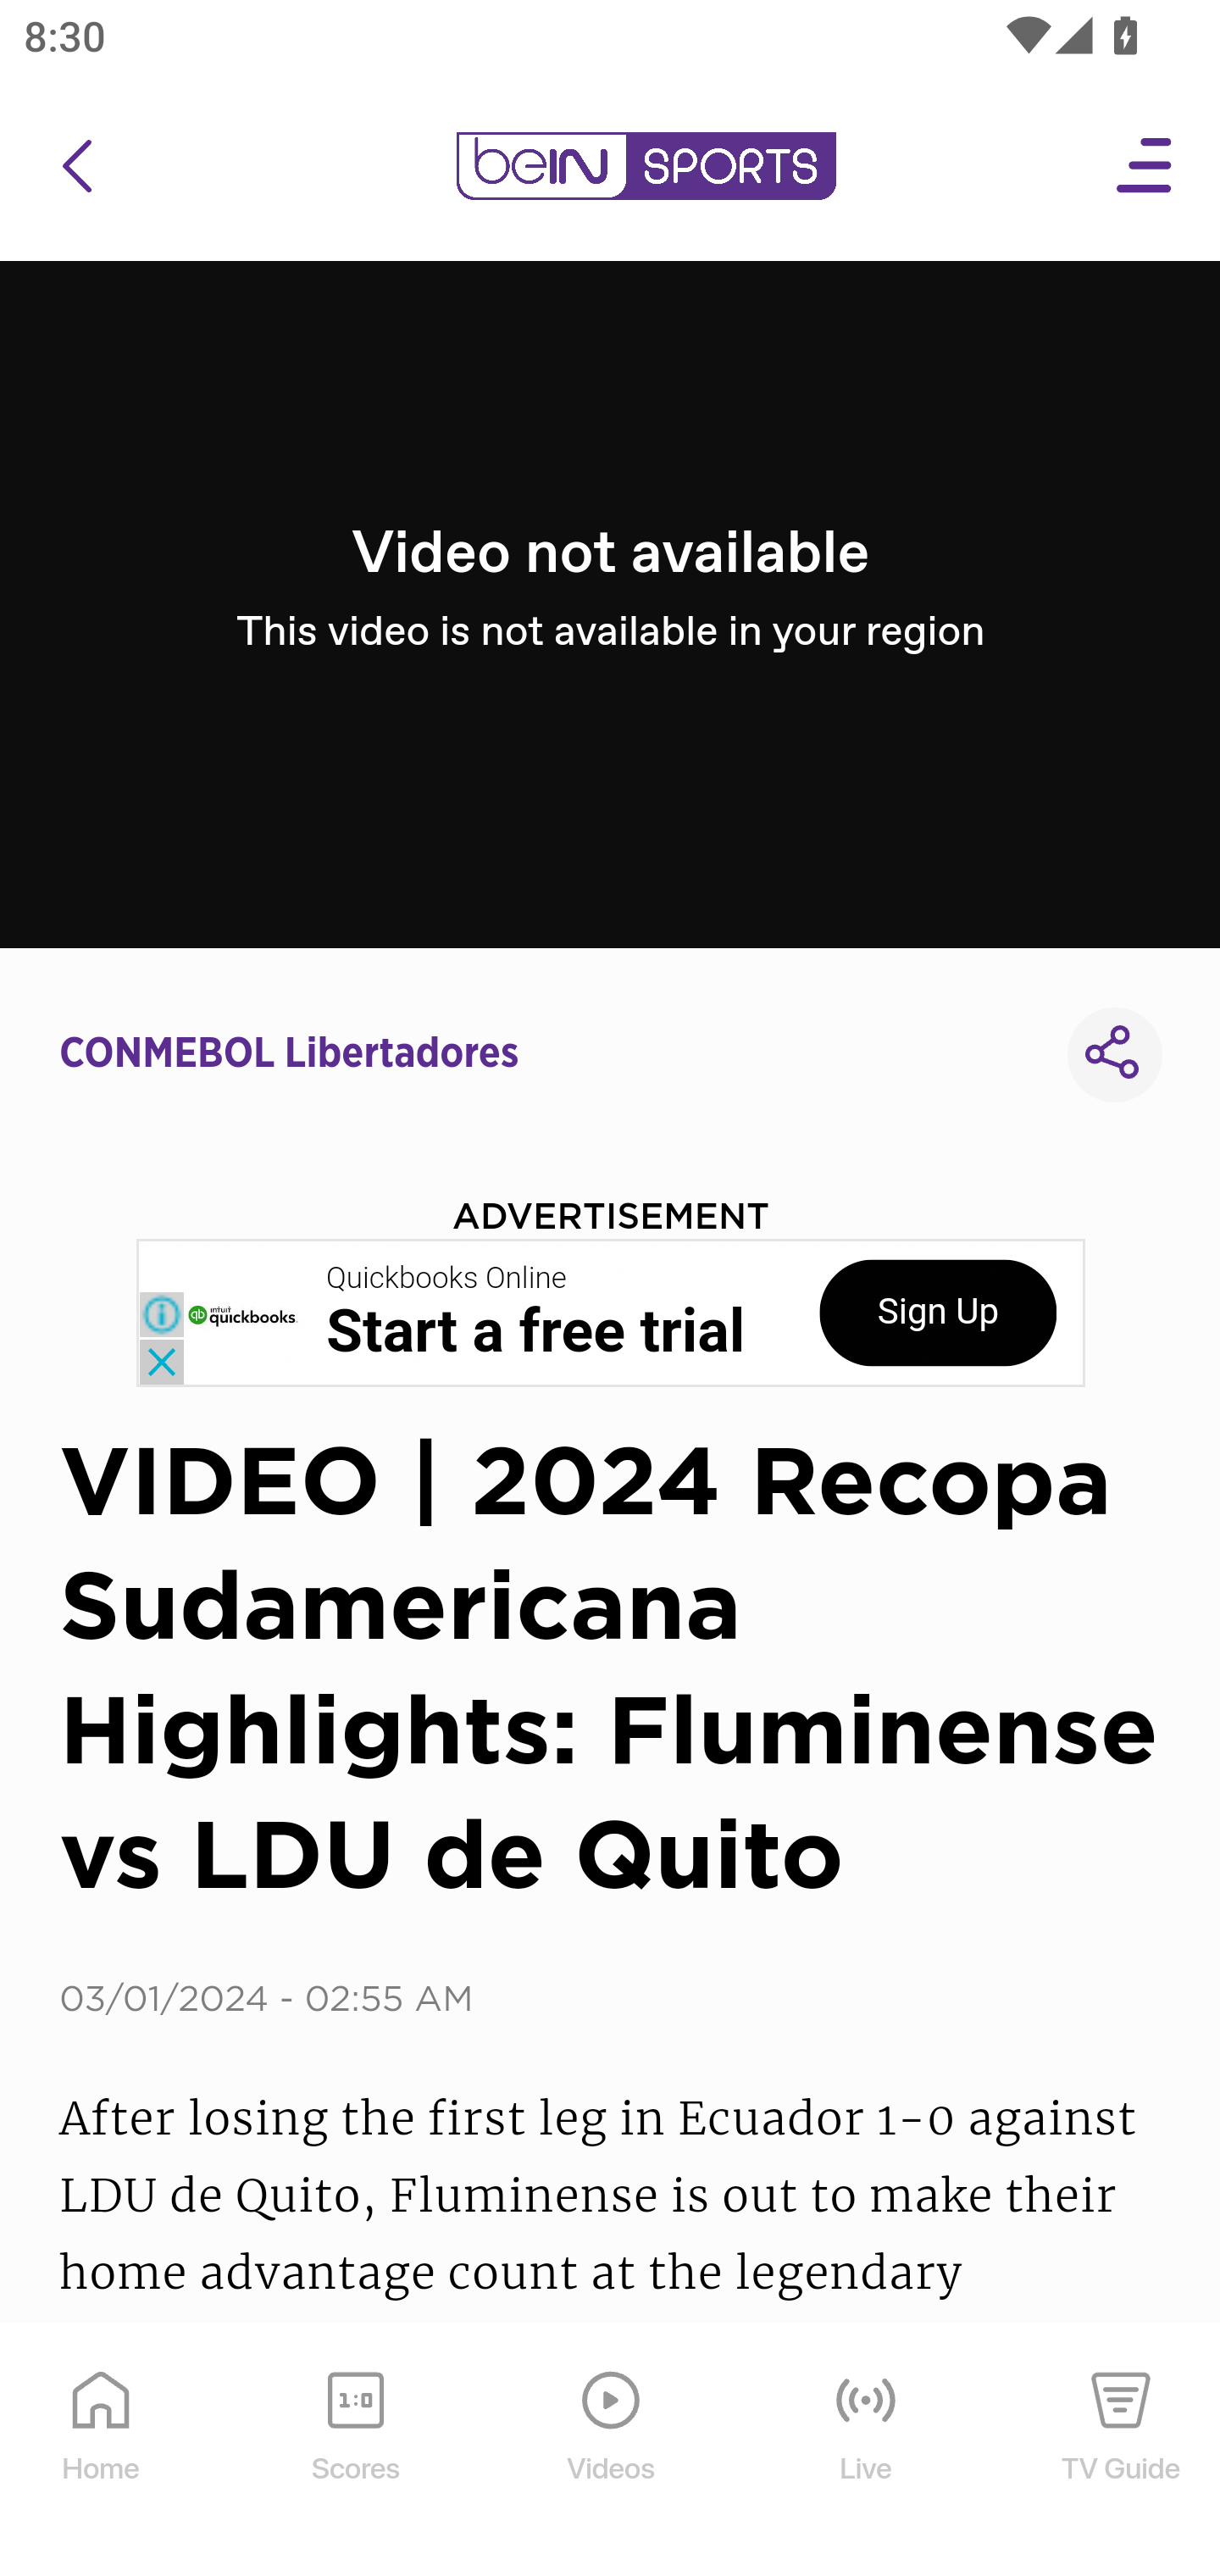 This screenshot has height=2576, width=1220. I want to click on Home Home Icon Home, so click(102, 2451).